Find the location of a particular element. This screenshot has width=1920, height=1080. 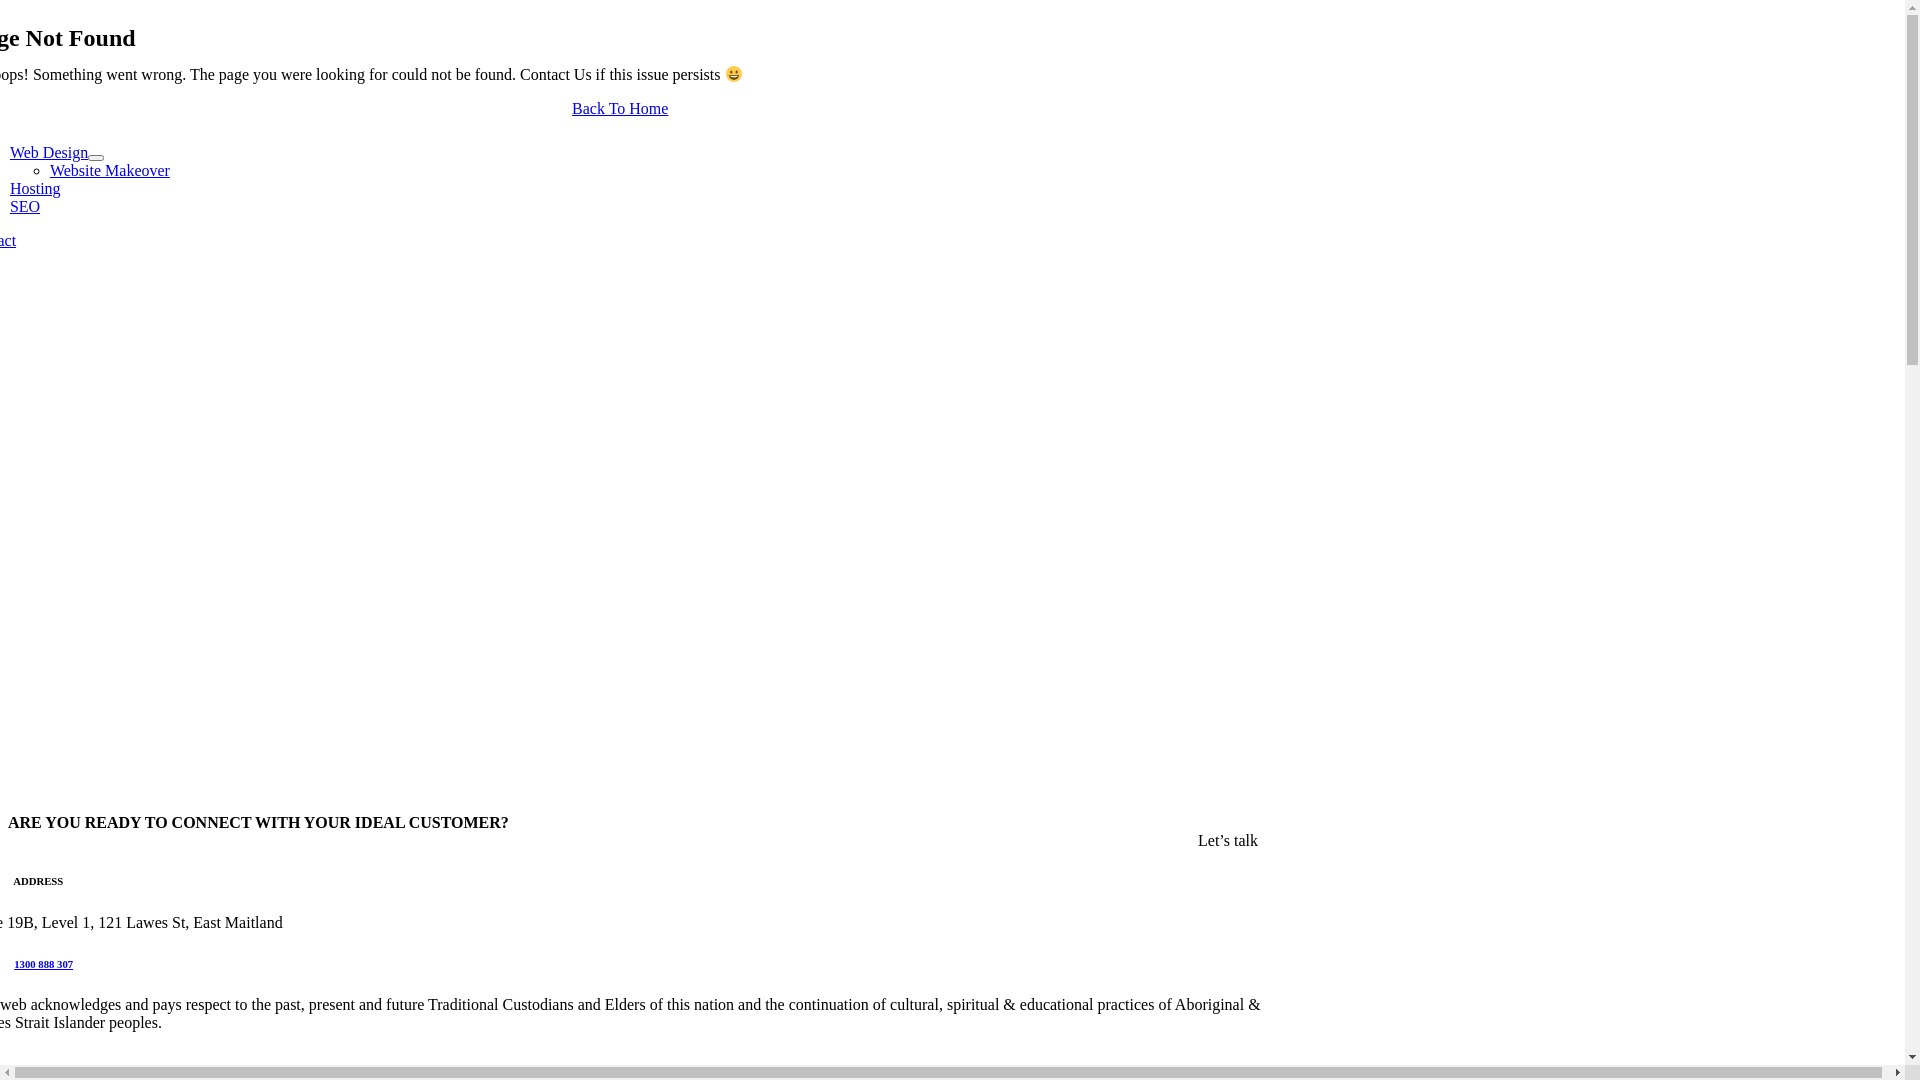

Website Makeover is located at coordinates (110, 170).